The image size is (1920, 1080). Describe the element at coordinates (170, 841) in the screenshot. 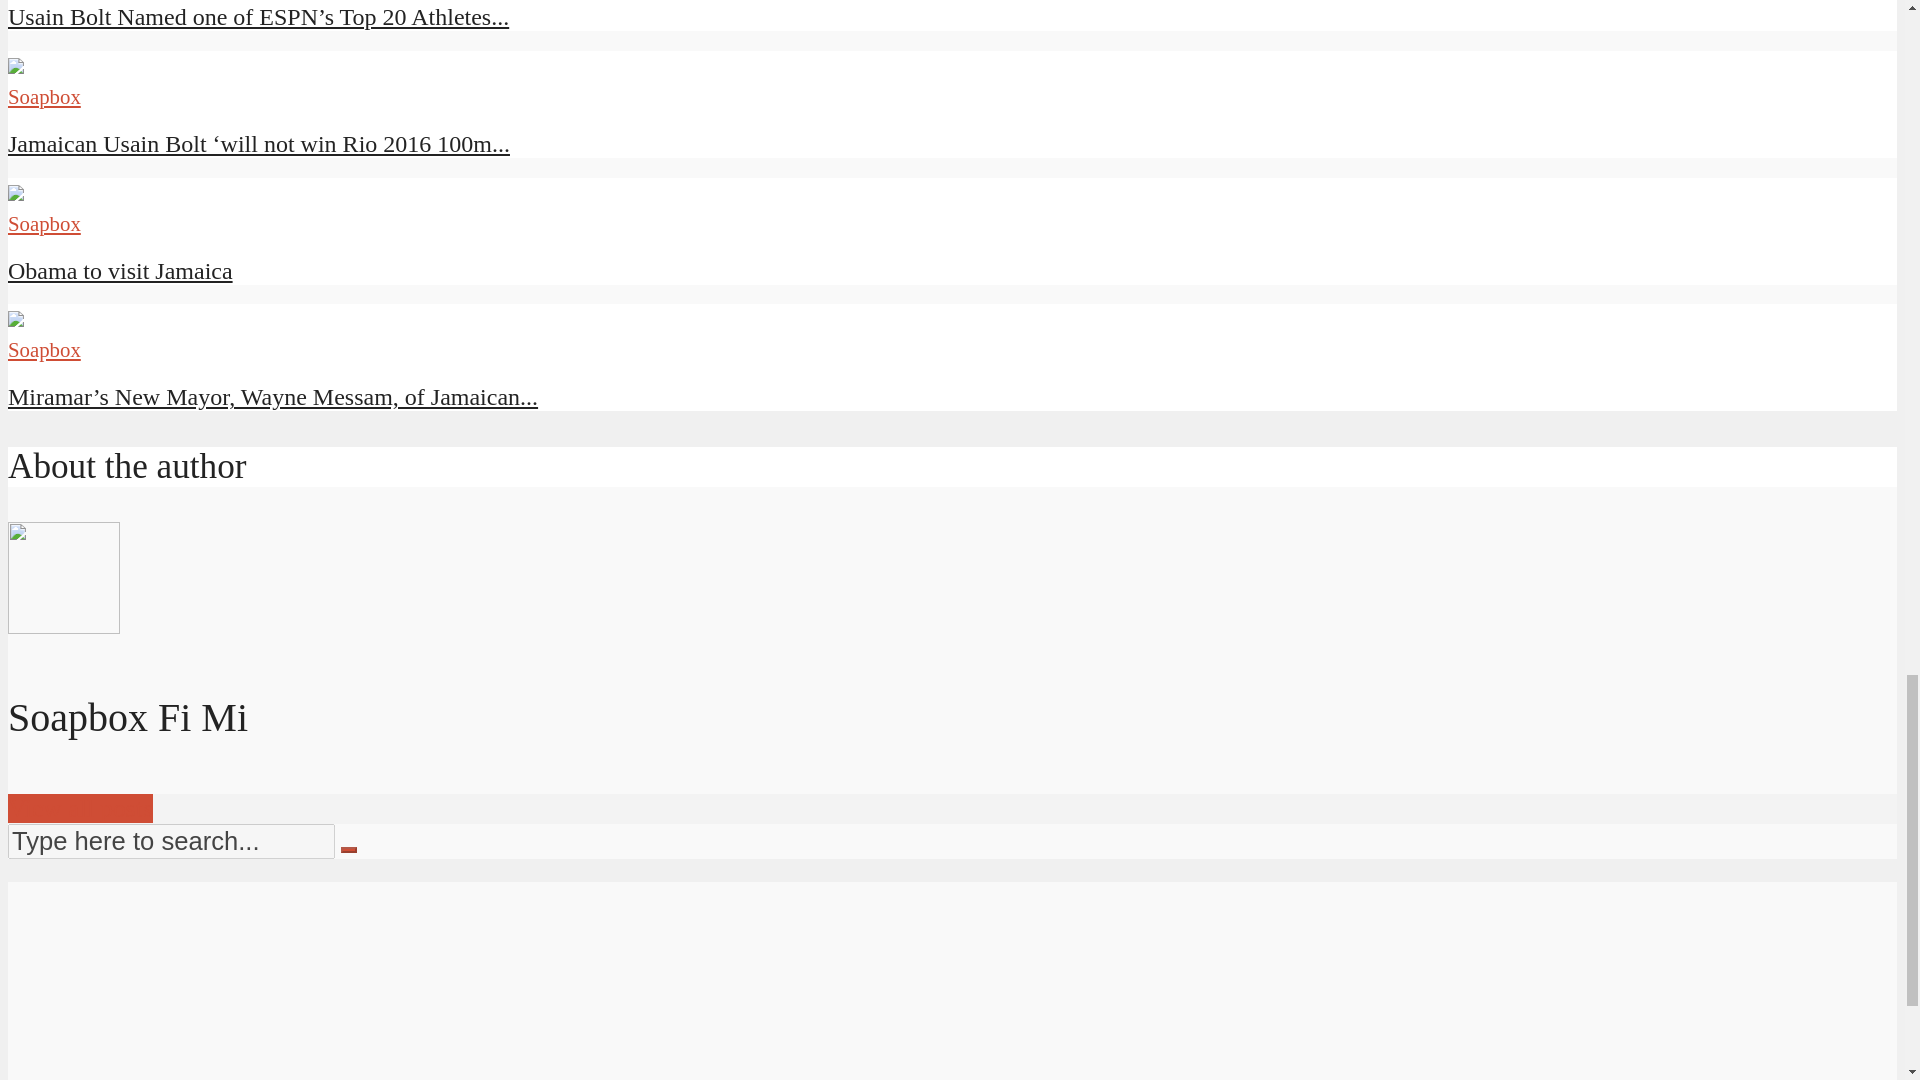

I see `Type here to search...` at that location.